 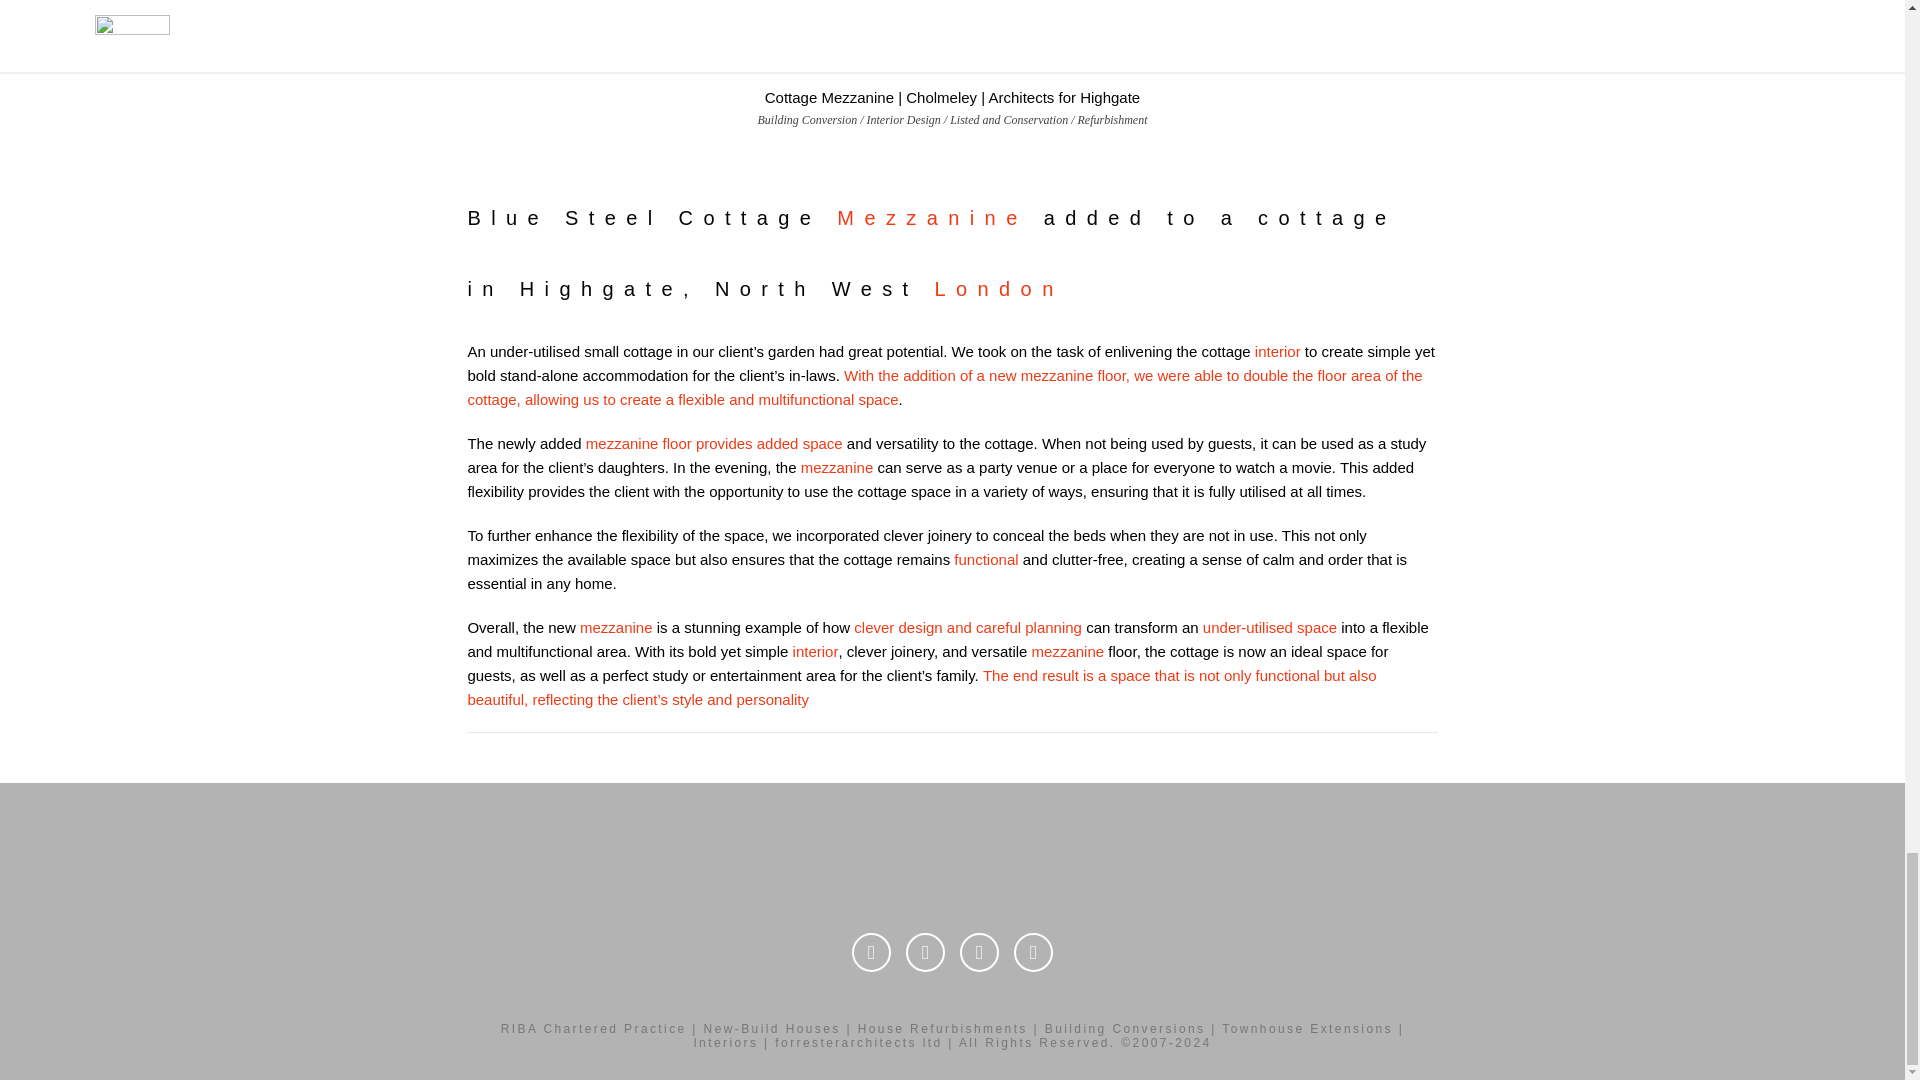 What do you see at coordinates (616, 627) in the screenshot?
I see `mezzanine` at bounding box center [616, 627].